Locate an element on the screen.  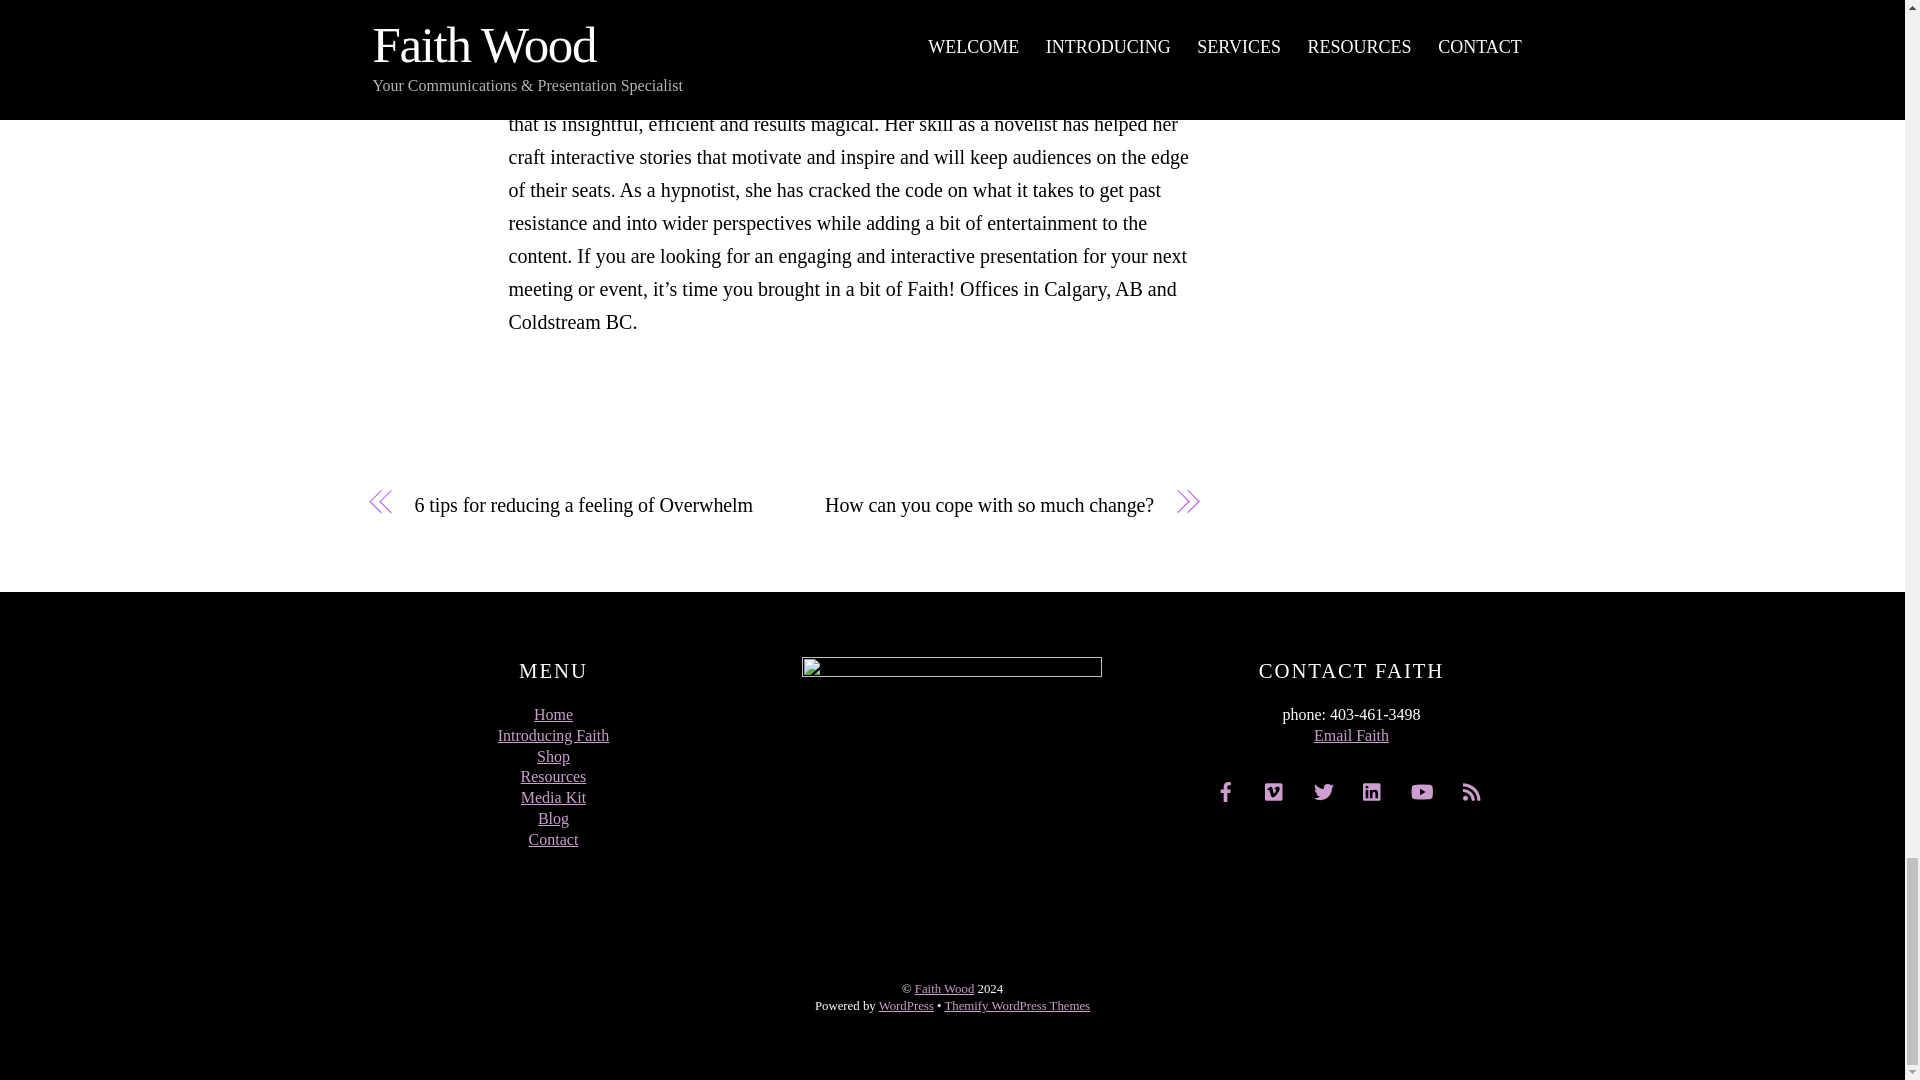
Shop is located at coordinates (554, 756).